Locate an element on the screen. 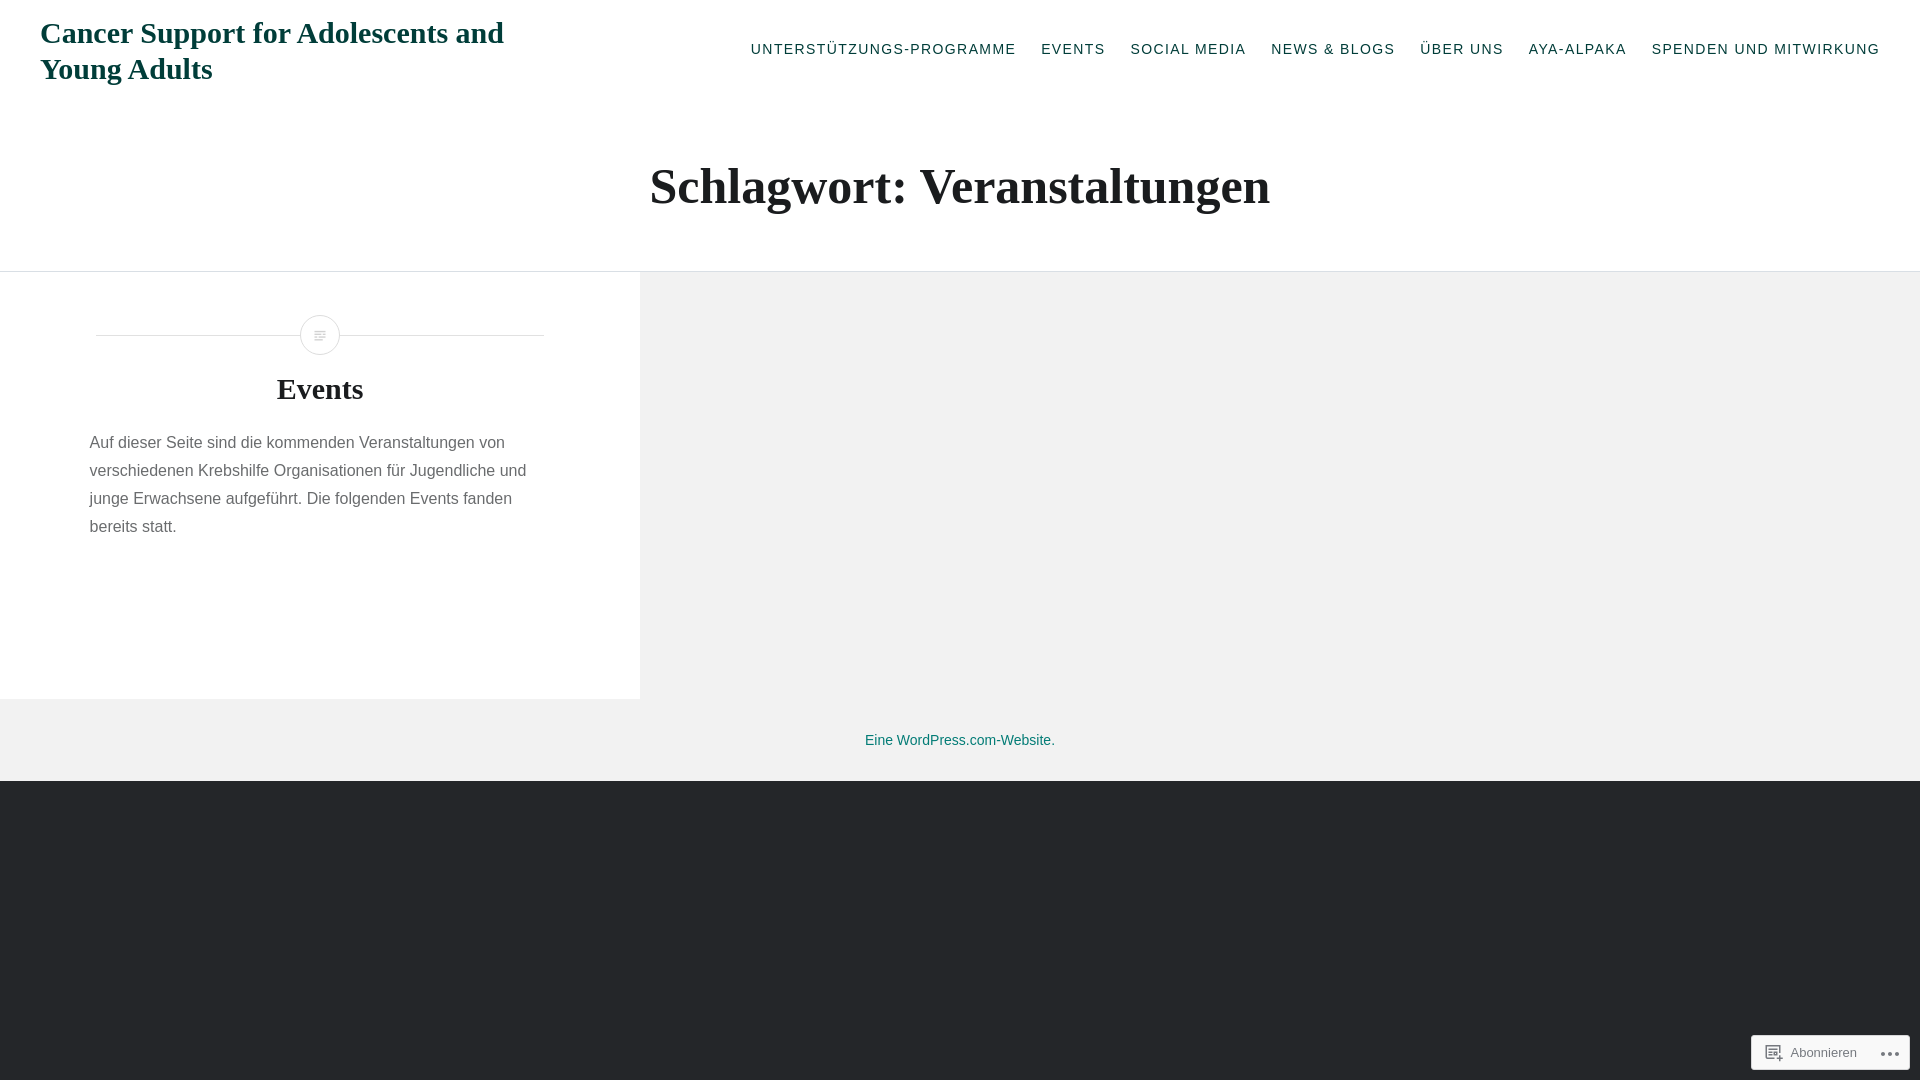 The width and height of the screenshot is (1920, 1080). AYA-ALPAKA is located at coordinates (1578, 50).